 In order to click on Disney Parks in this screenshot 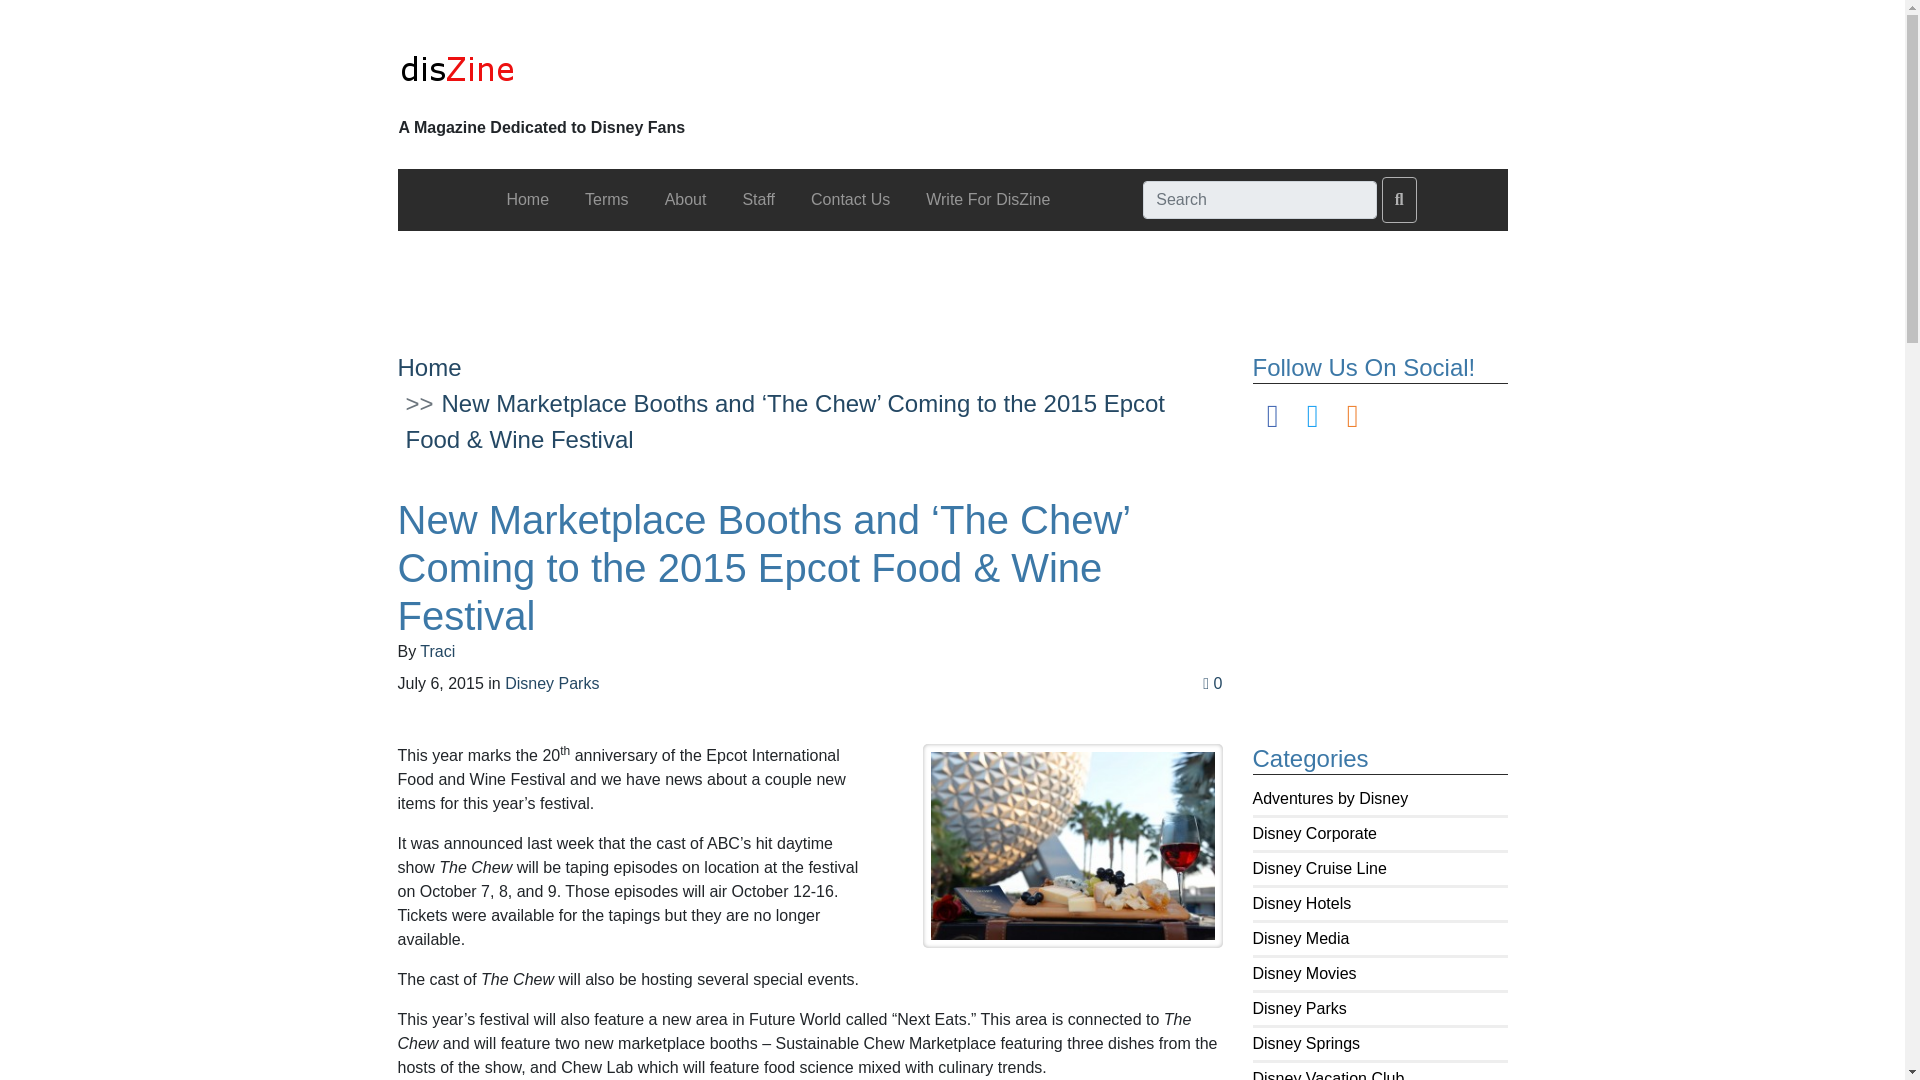, I will do `click(1298, 1008)`.